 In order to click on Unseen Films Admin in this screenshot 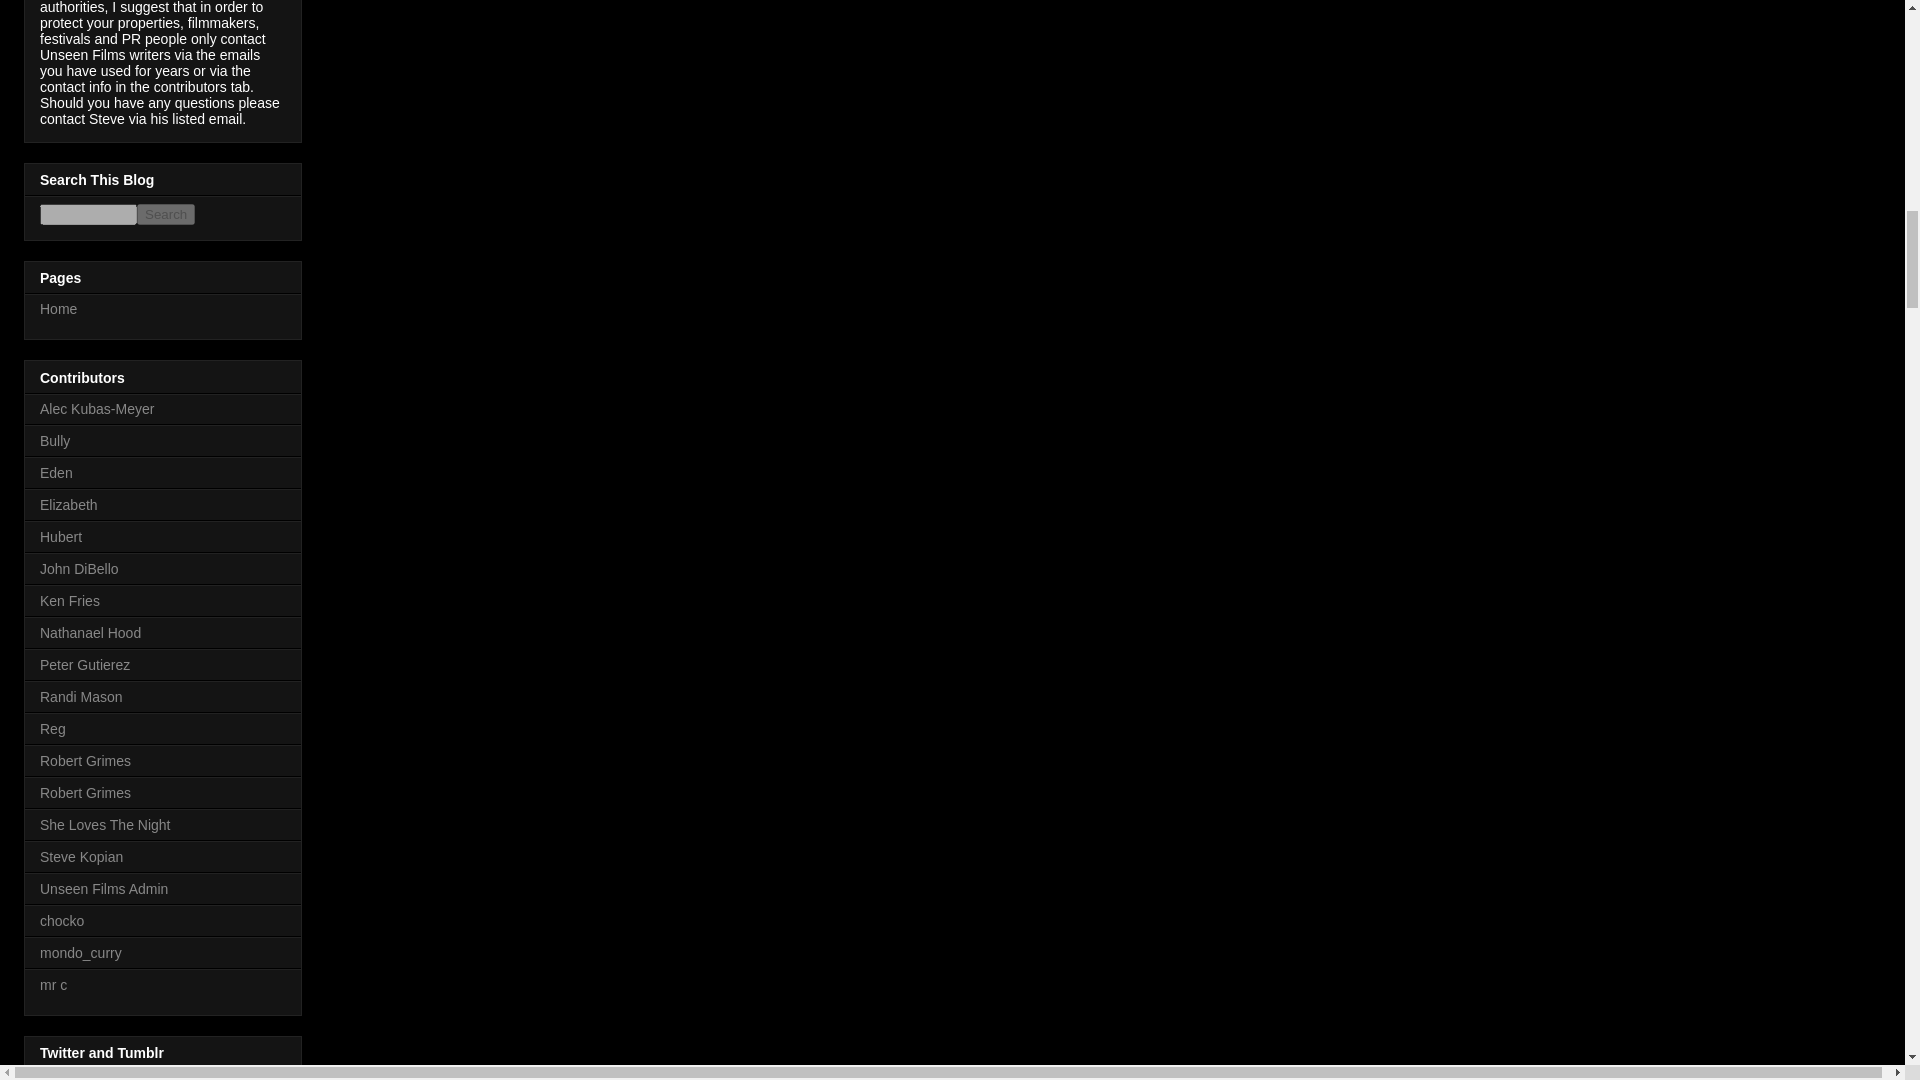, I will do `click(104, 889)`.